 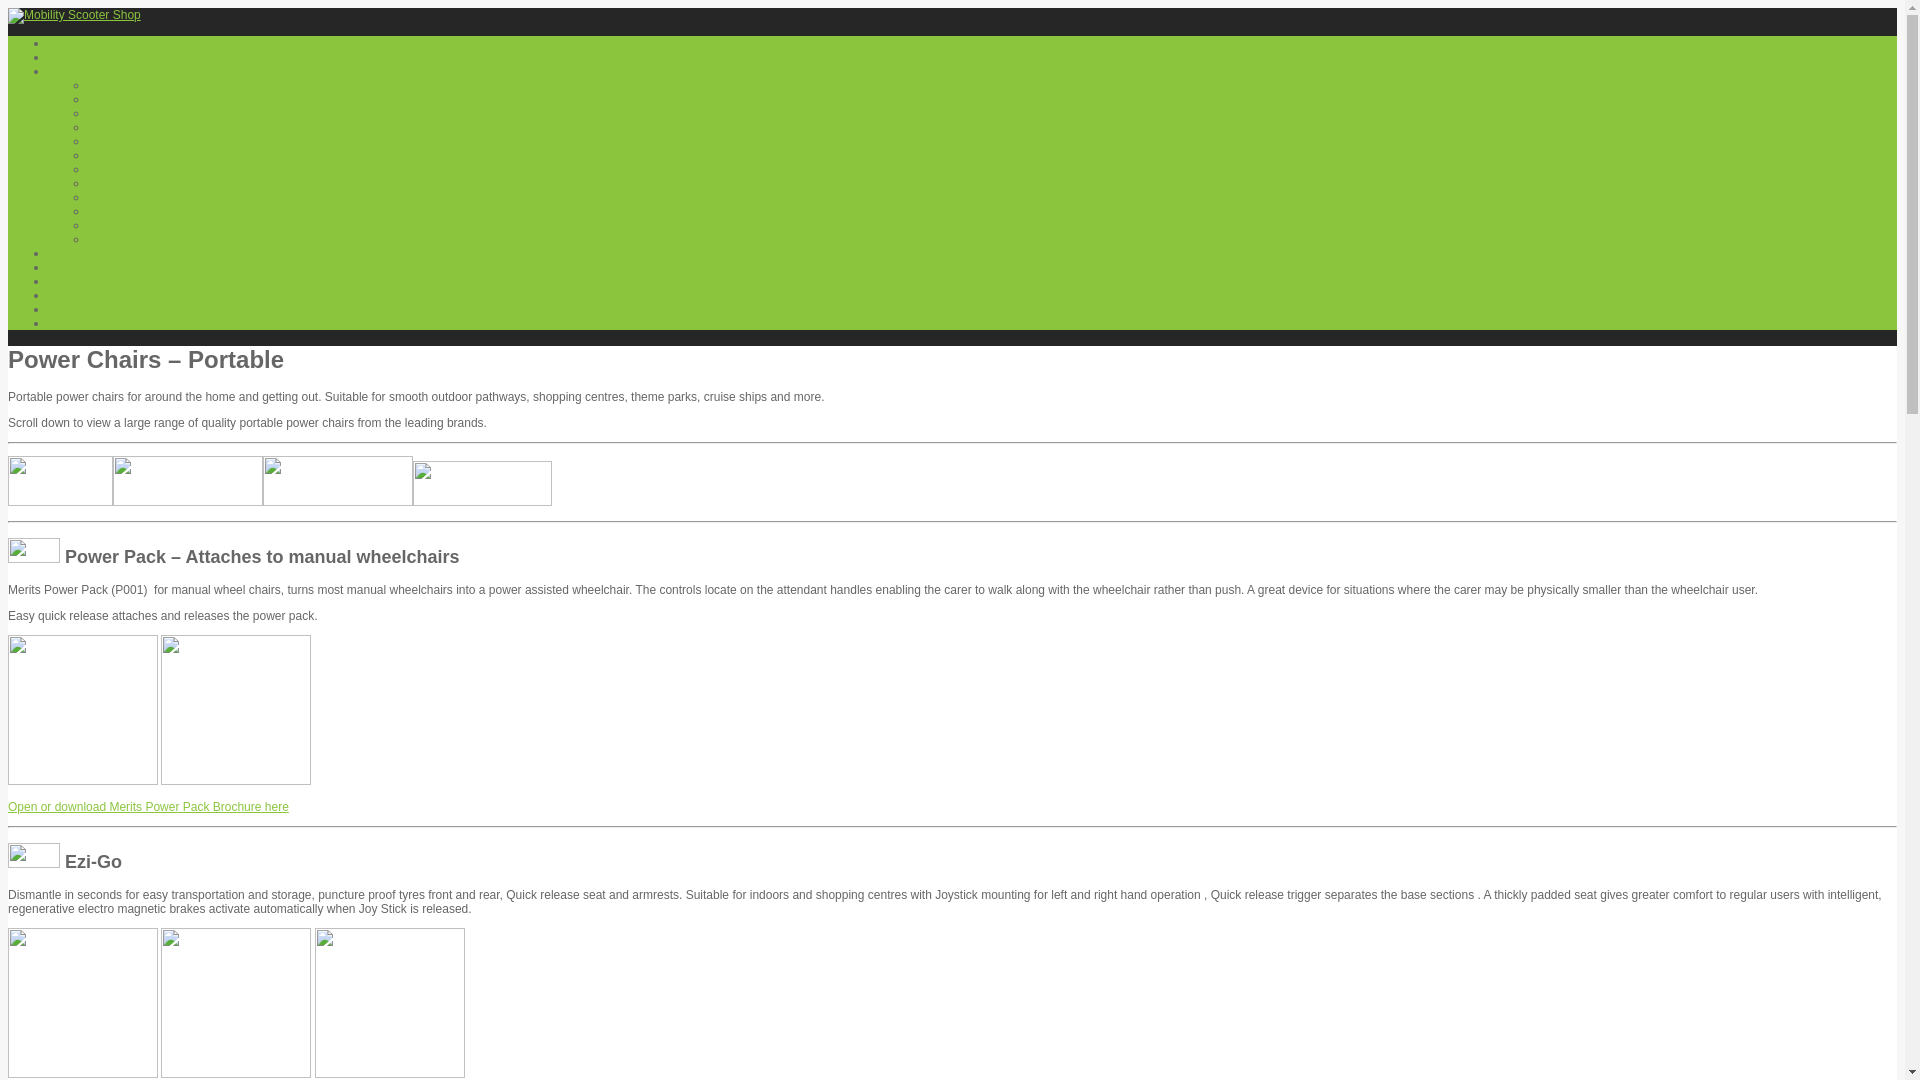 What do you see at coordinates (86, 57) in the screenshot?
I see `Store Location` at bounding box center [86, 57].